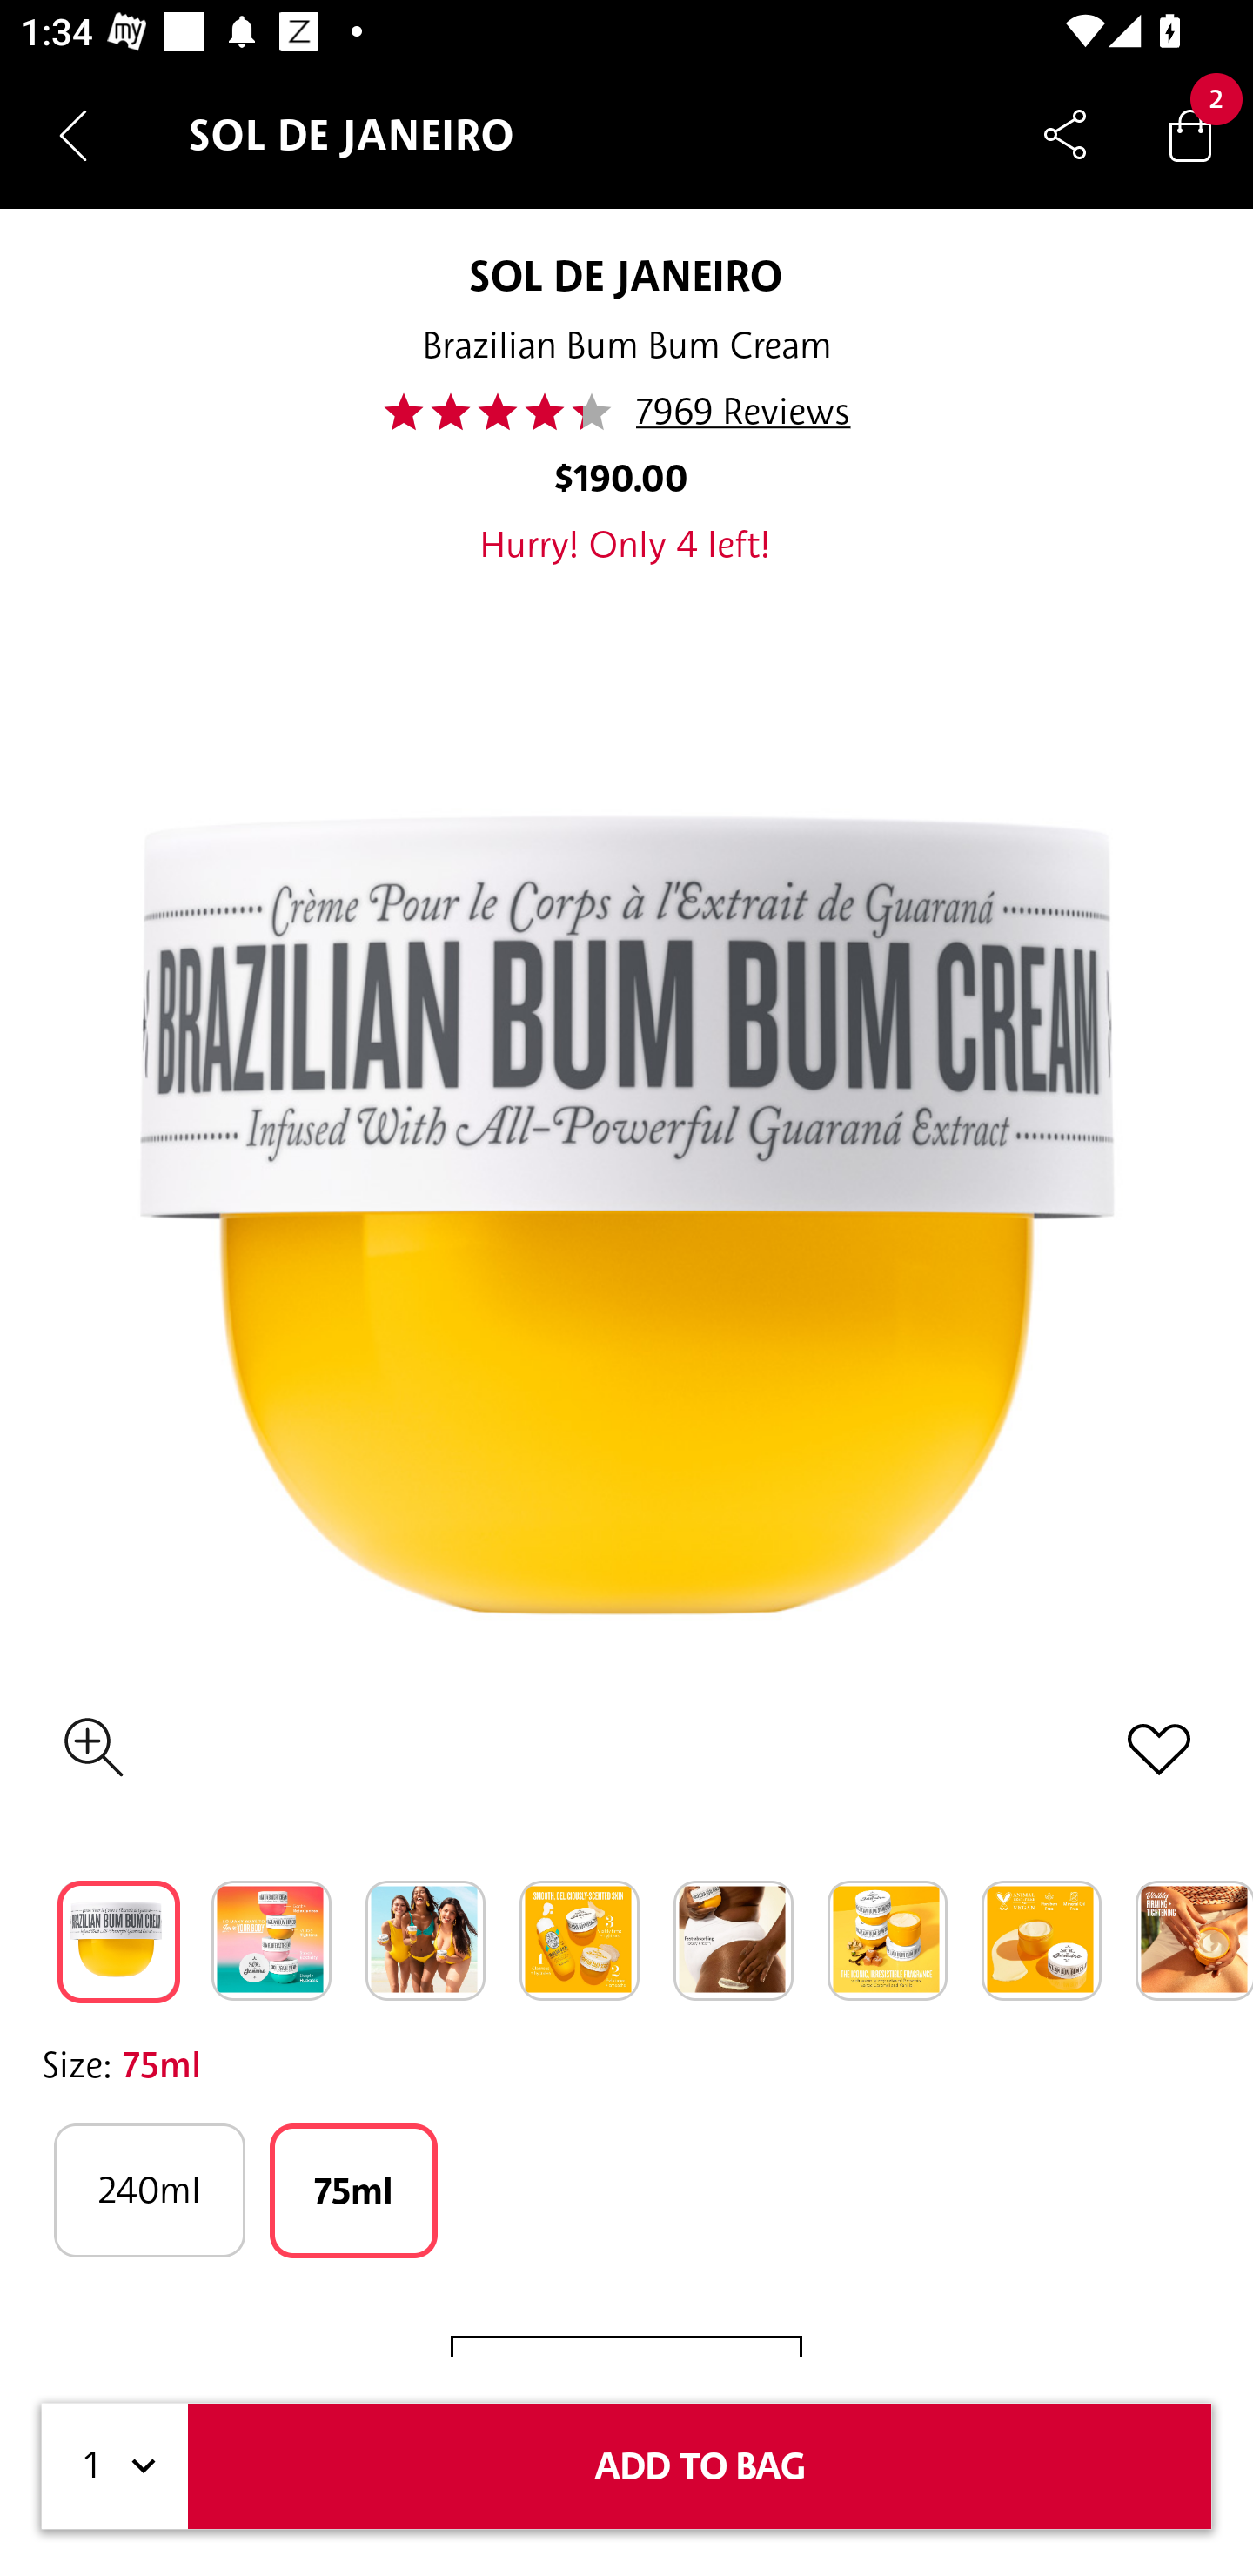  What do you see at coordinates (625, 275) in the screenshot?
I see `SOL DE JANEIRO` at bounding box center [625, 275].